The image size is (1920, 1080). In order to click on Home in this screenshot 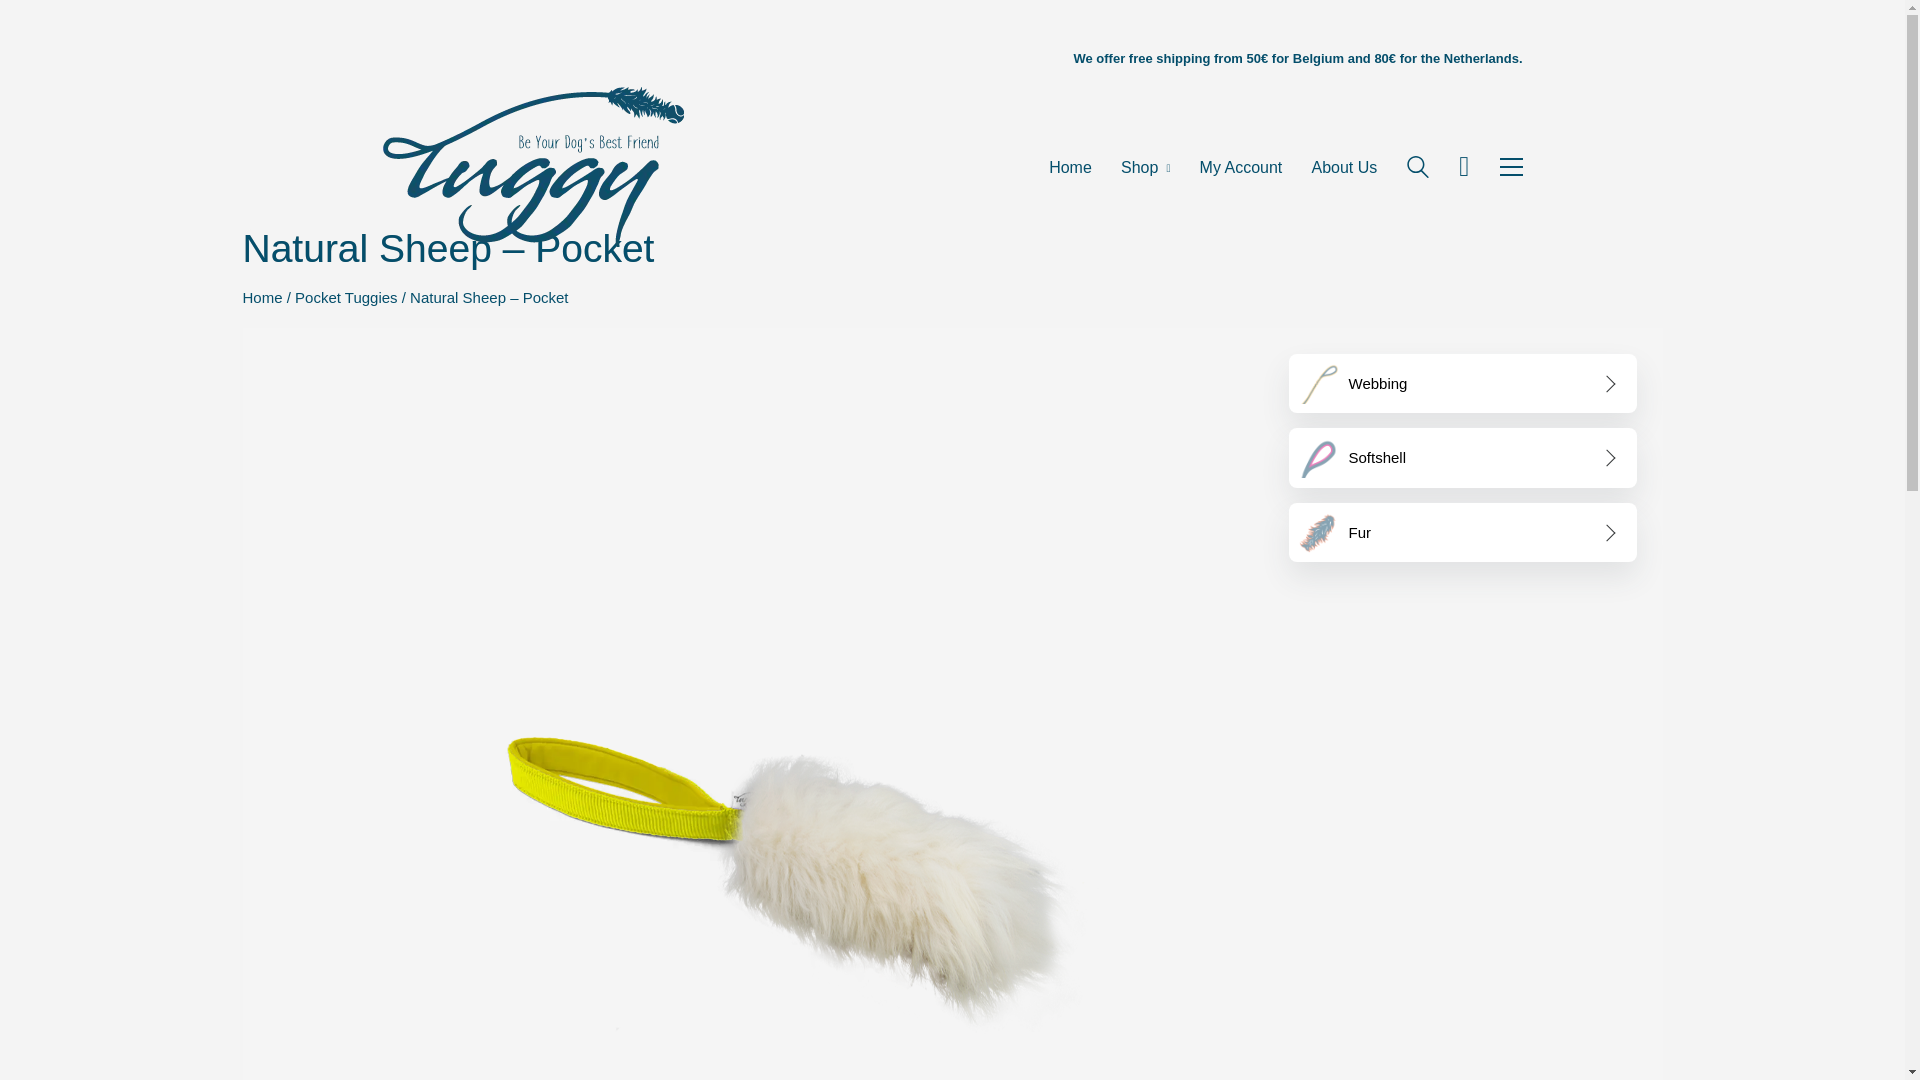, I will do `click(1070, 167)`.